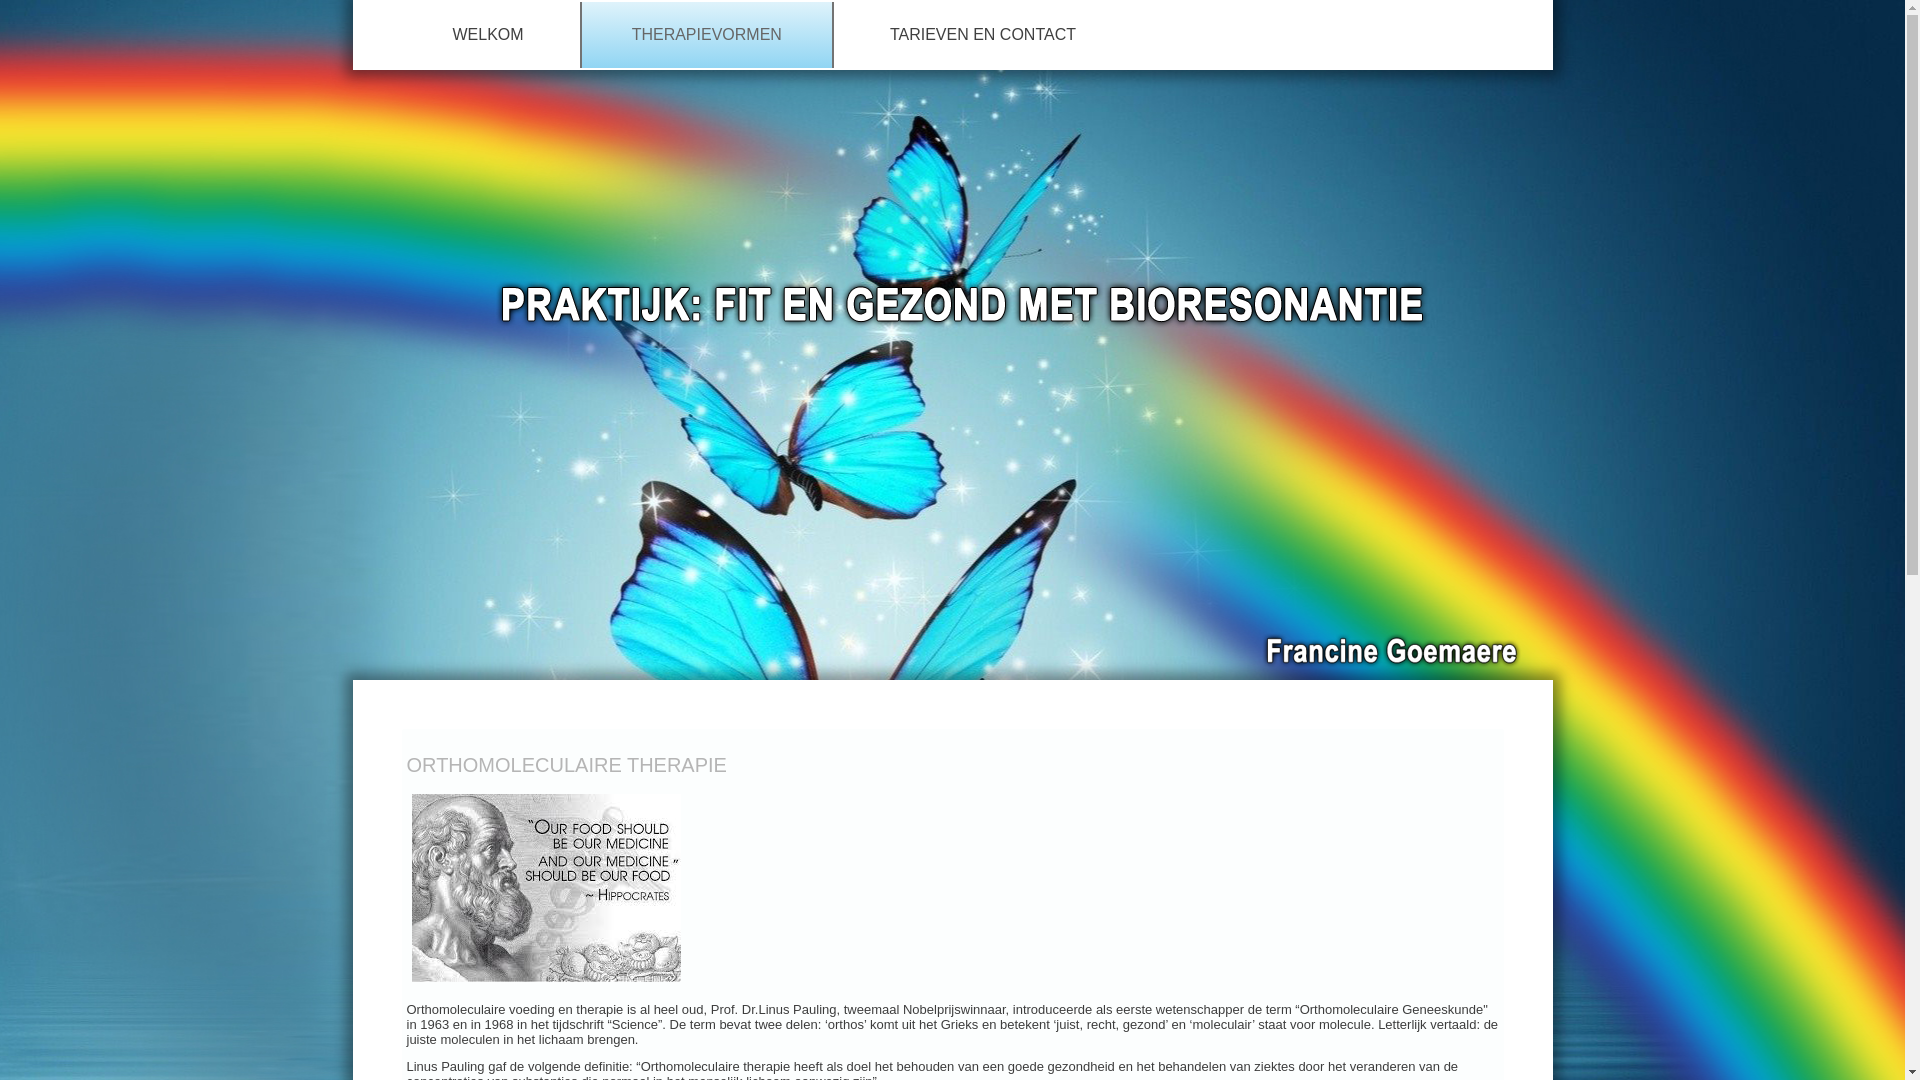 This screenshot has width=1920, height=1080. What do you see at coordinates (983, 35) in the screenshot?
I see `TARIEVEN EN CONTACT` at bounding box center [983, 35].